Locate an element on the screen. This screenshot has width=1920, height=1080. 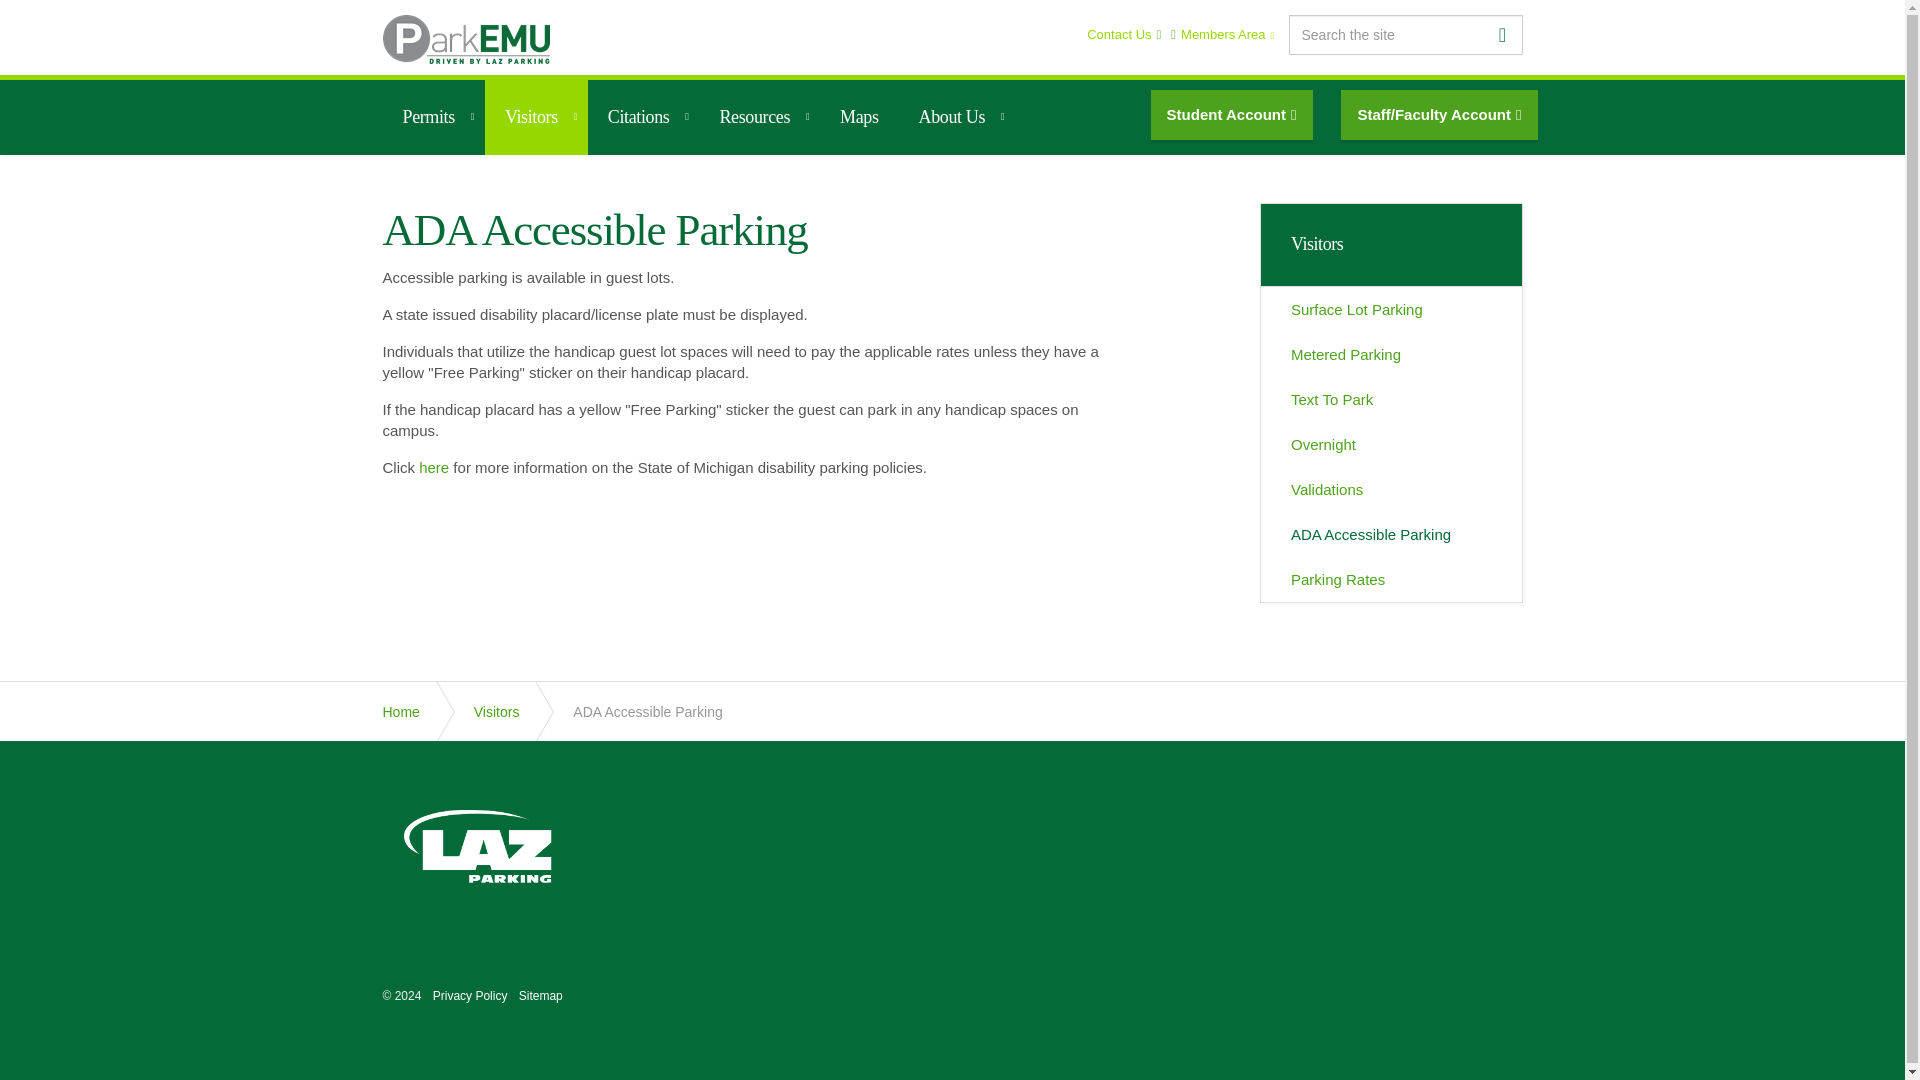
Visitors is located at coordinates (536, 117).